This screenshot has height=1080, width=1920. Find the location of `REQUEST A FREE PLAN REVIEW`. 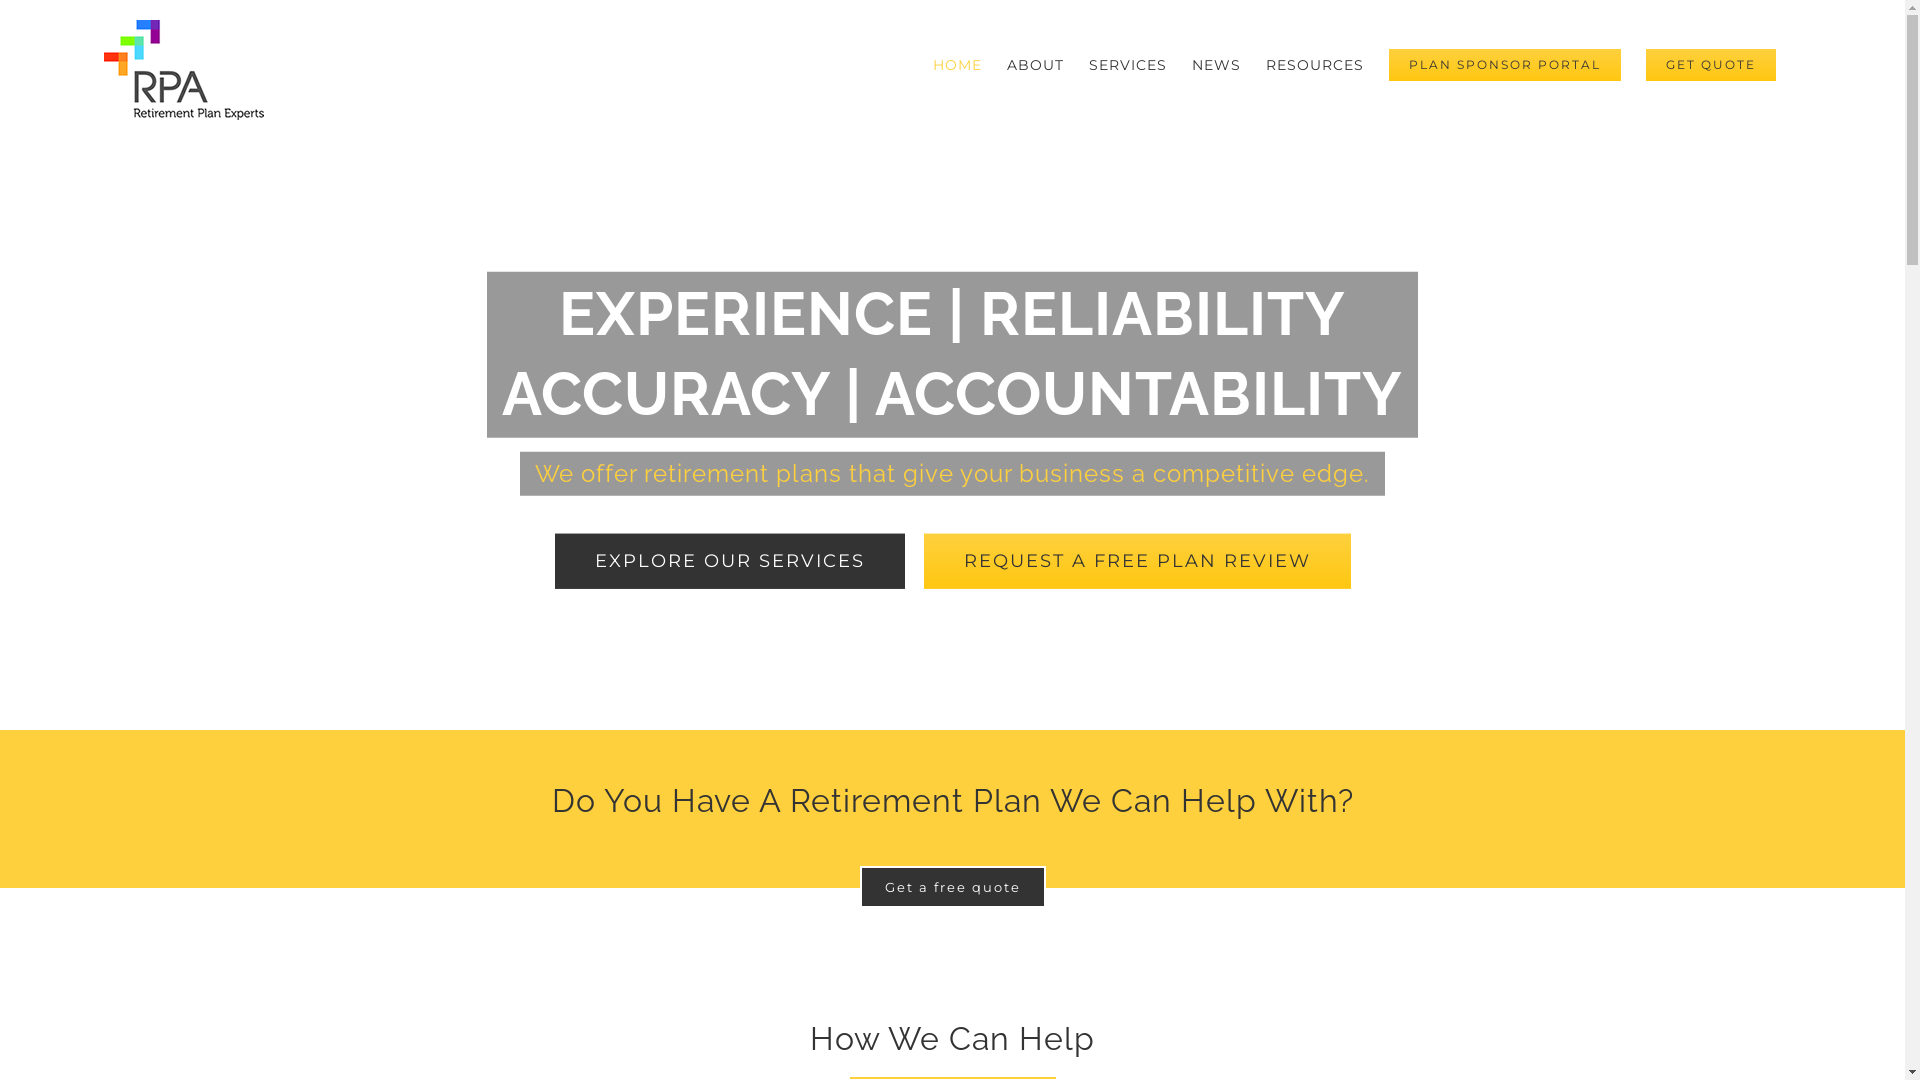

REQUEST A FREE PLAN REVIEW is located at coordinates (1138, 560).